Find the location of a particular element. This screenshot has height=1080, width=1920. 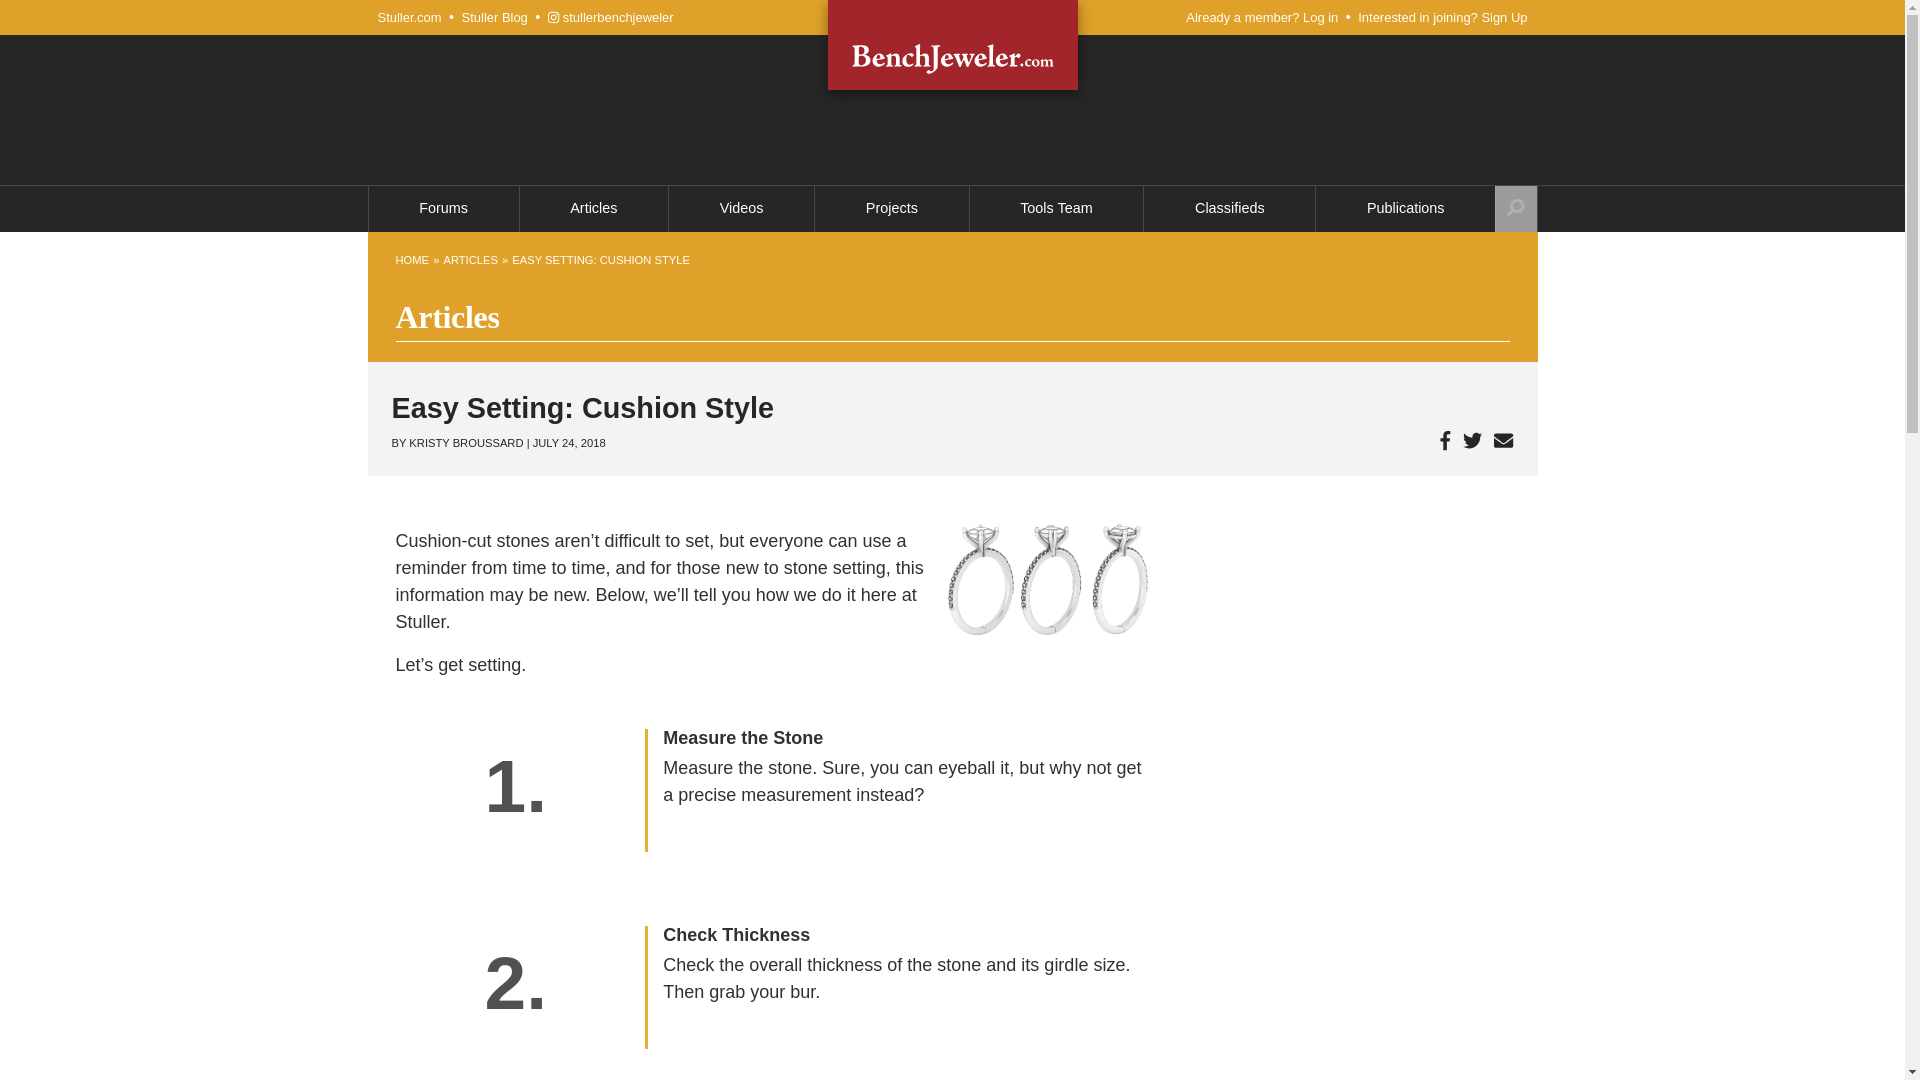

1. is located at coordinates (515, 786).